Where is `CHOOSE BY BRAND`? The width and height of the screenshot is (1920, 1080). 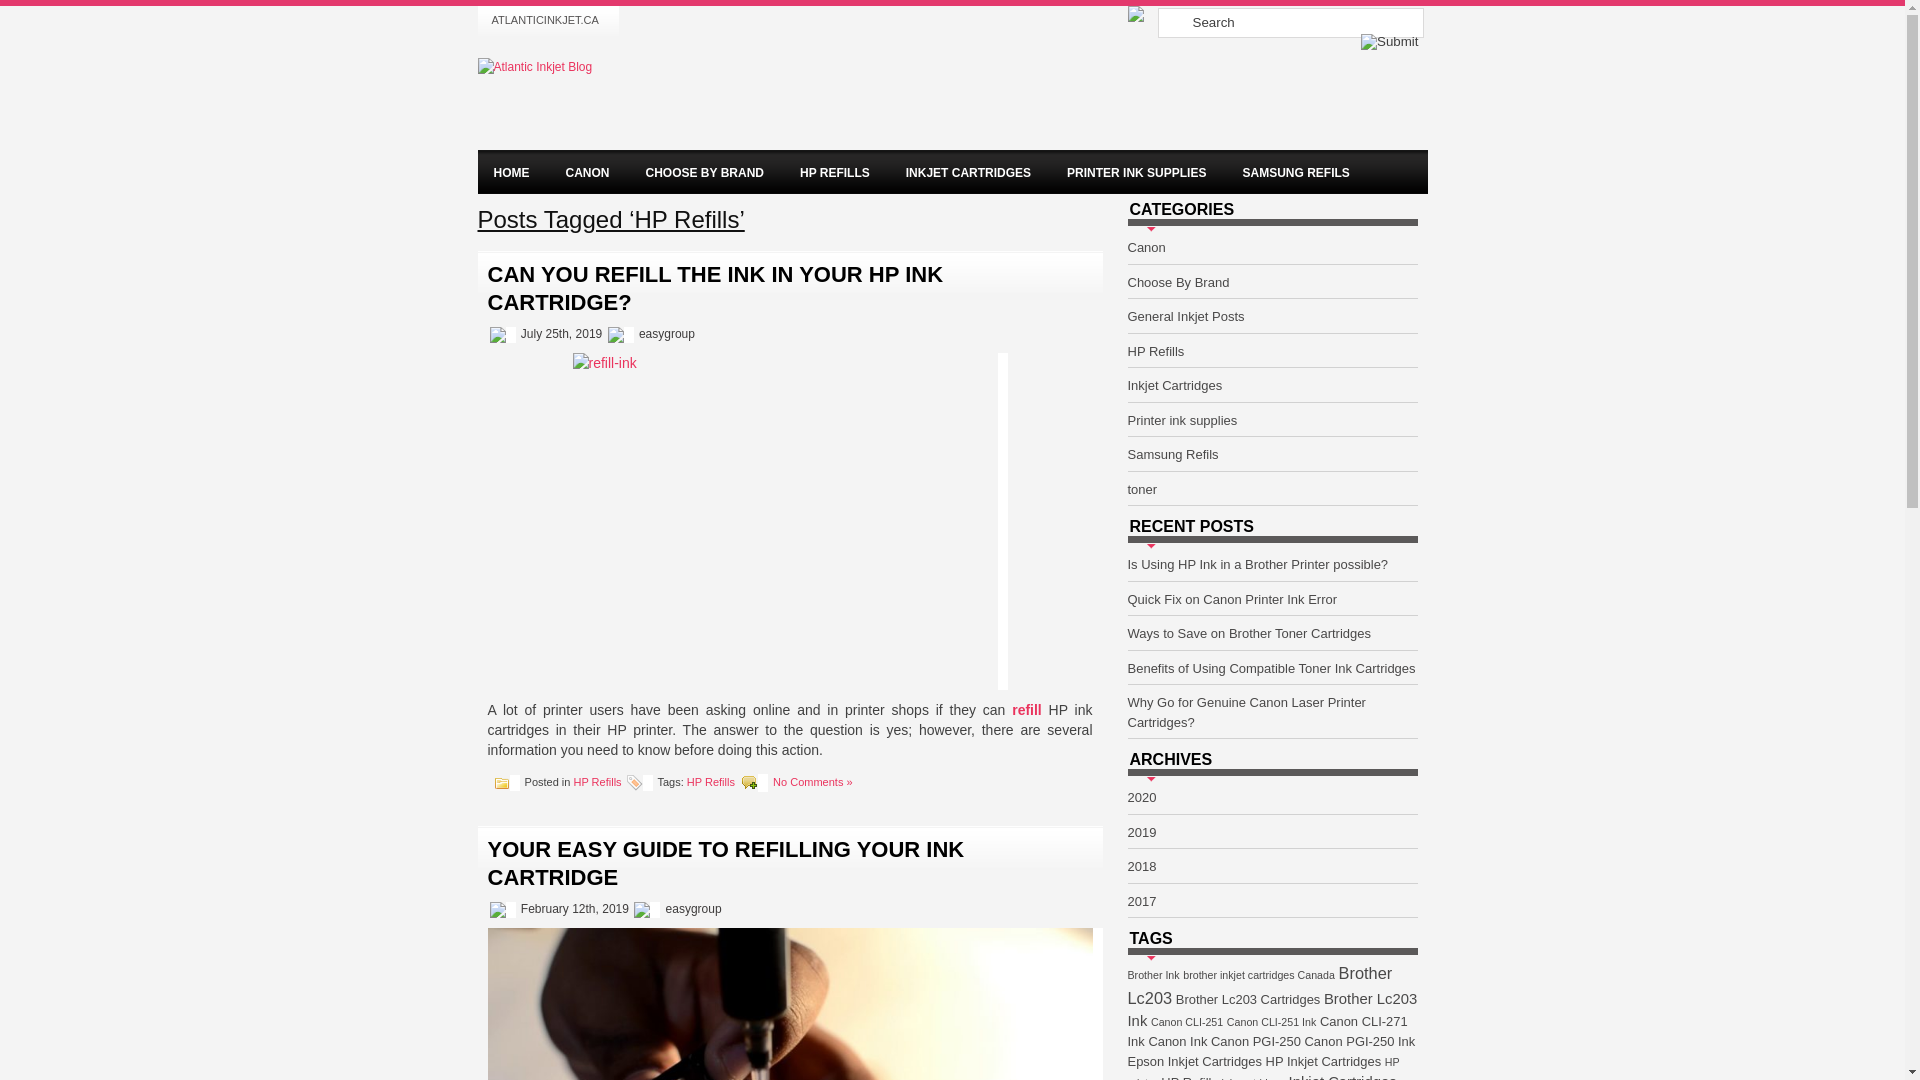
CHOOSE BY BRAND is located at coordinates (705, 174).